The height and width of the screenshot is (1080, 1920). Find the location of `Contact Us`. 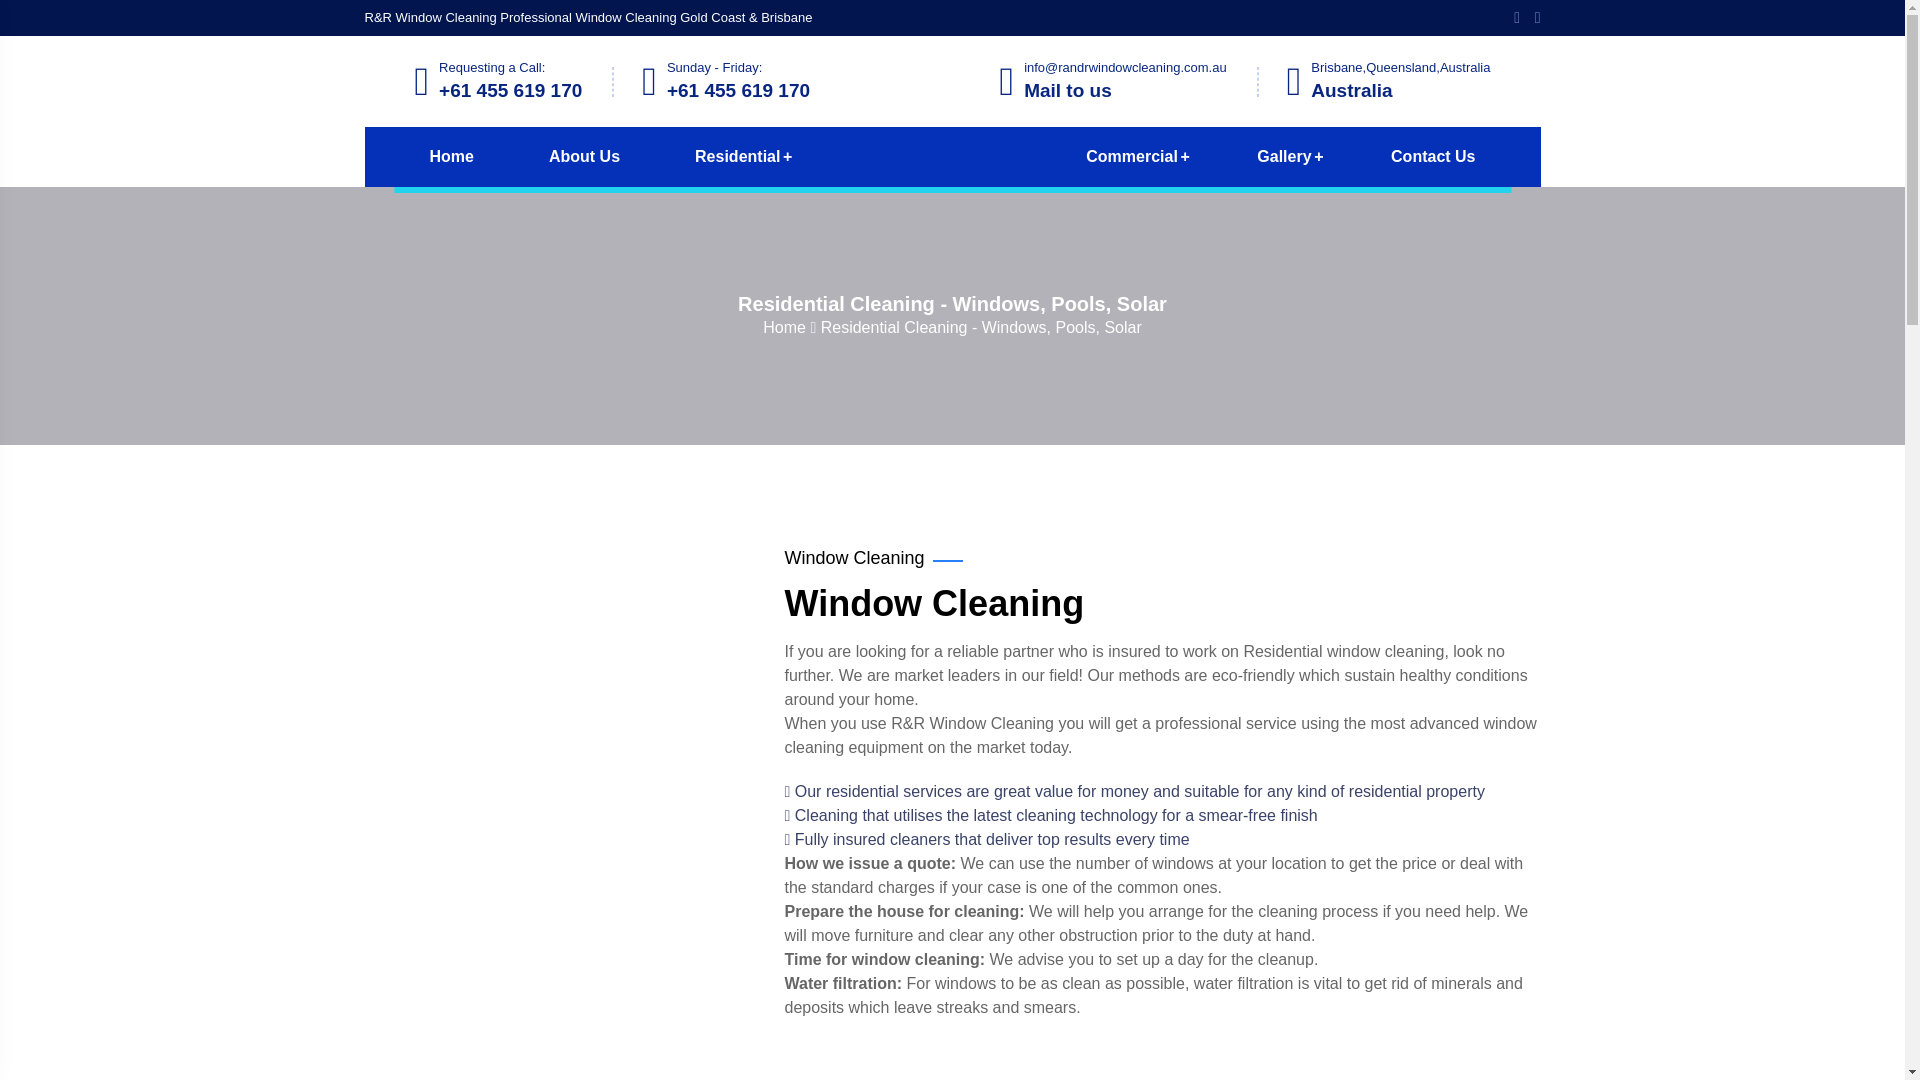

Contact Us is located at coordinates (1432, 156).